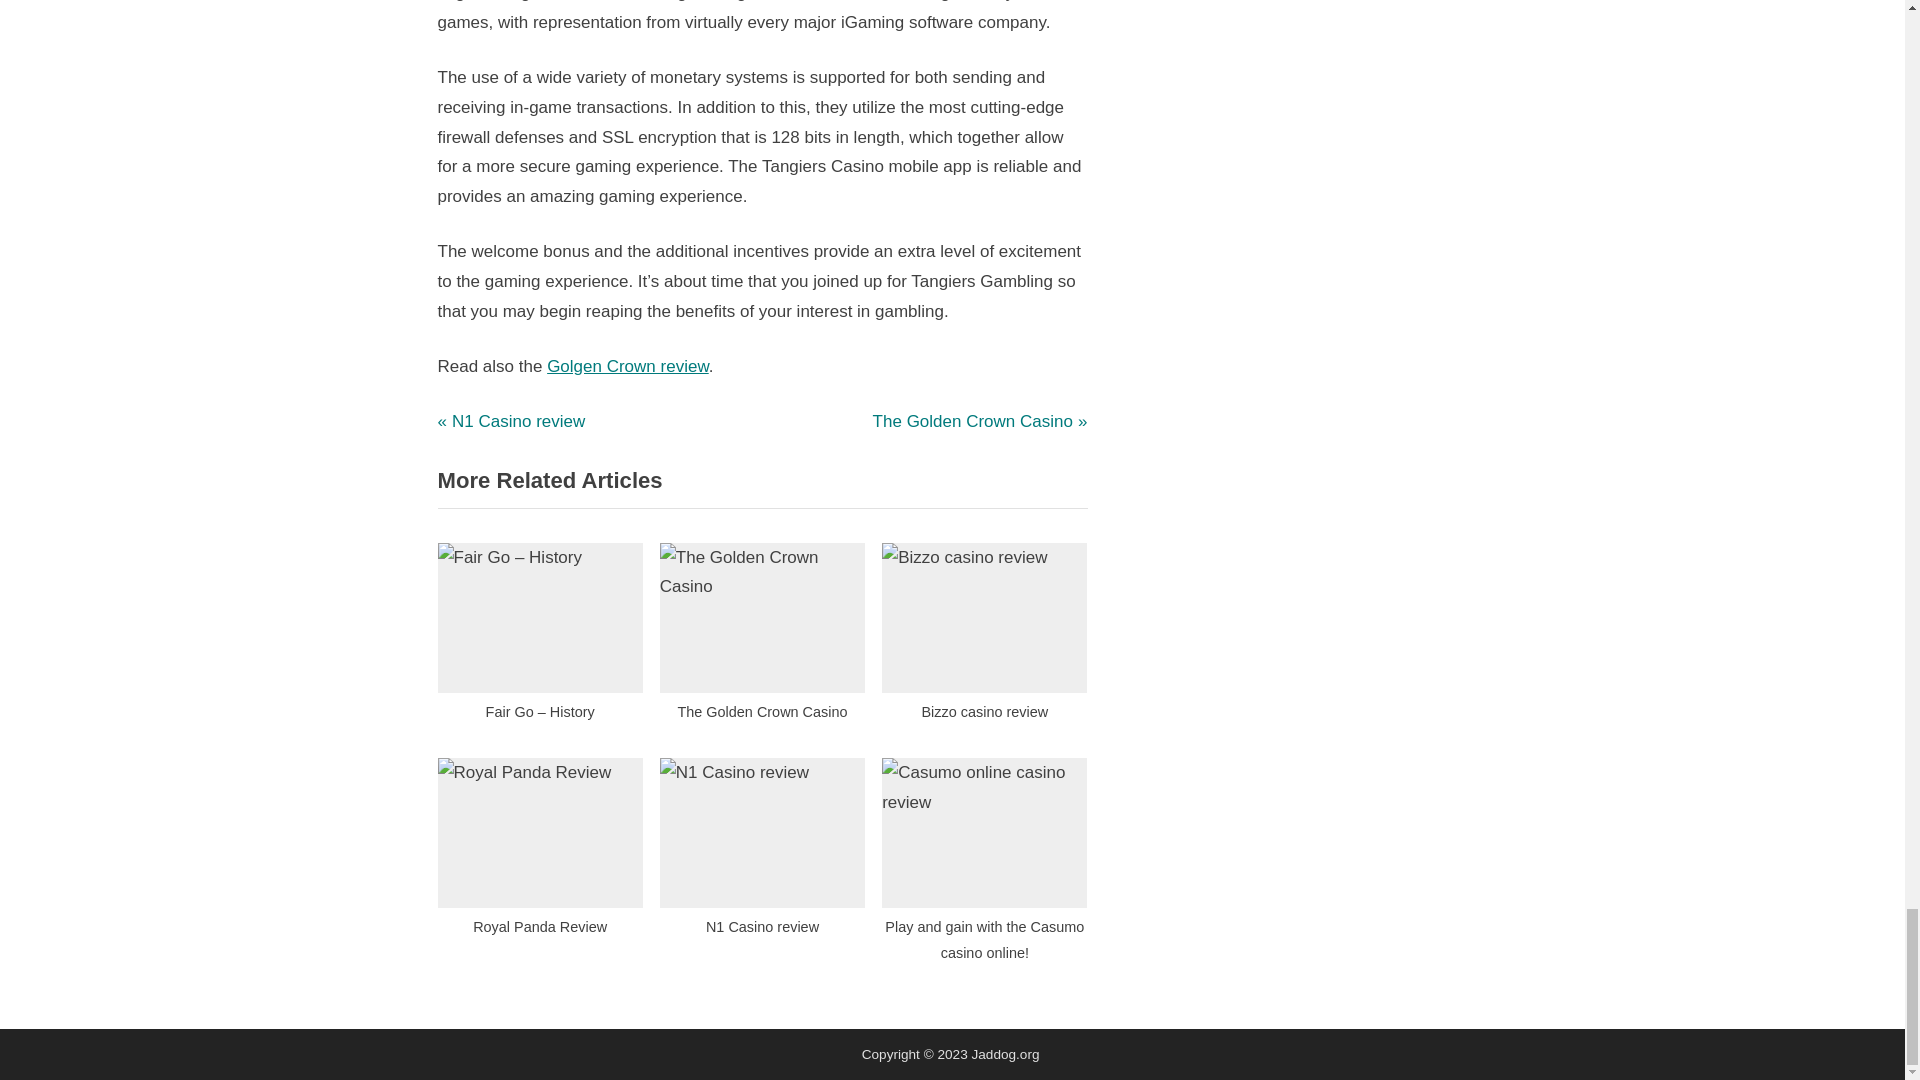  What do you see at coordinates (984, 638) in the screenshot?
I see `N1 Casino review` at bounding box center [984, 638].